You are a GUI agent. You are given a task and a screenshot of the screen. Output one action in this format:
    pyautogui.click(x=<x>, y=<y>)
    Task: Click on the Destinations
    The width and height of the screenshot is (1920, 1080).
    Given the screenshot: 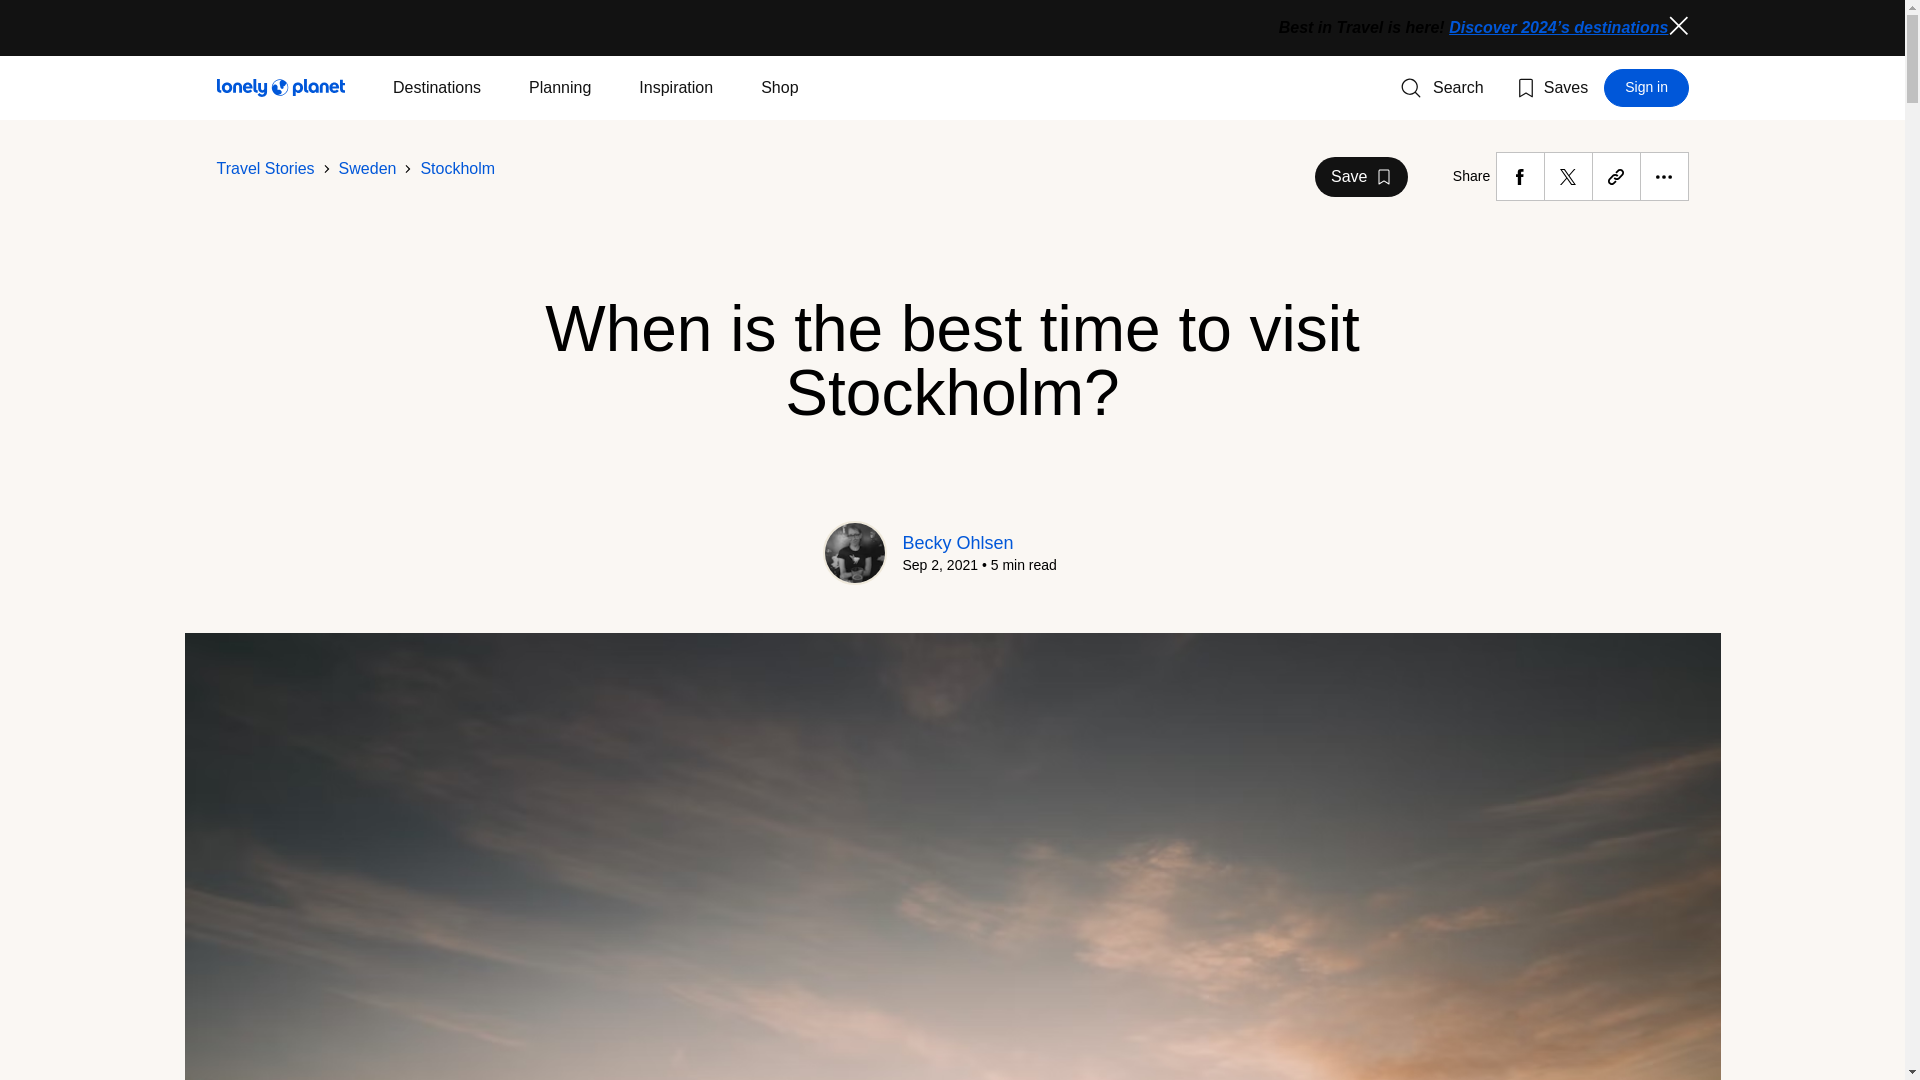 What is the action you would take?
    pyautogui.click(x=1442, y=88)
    